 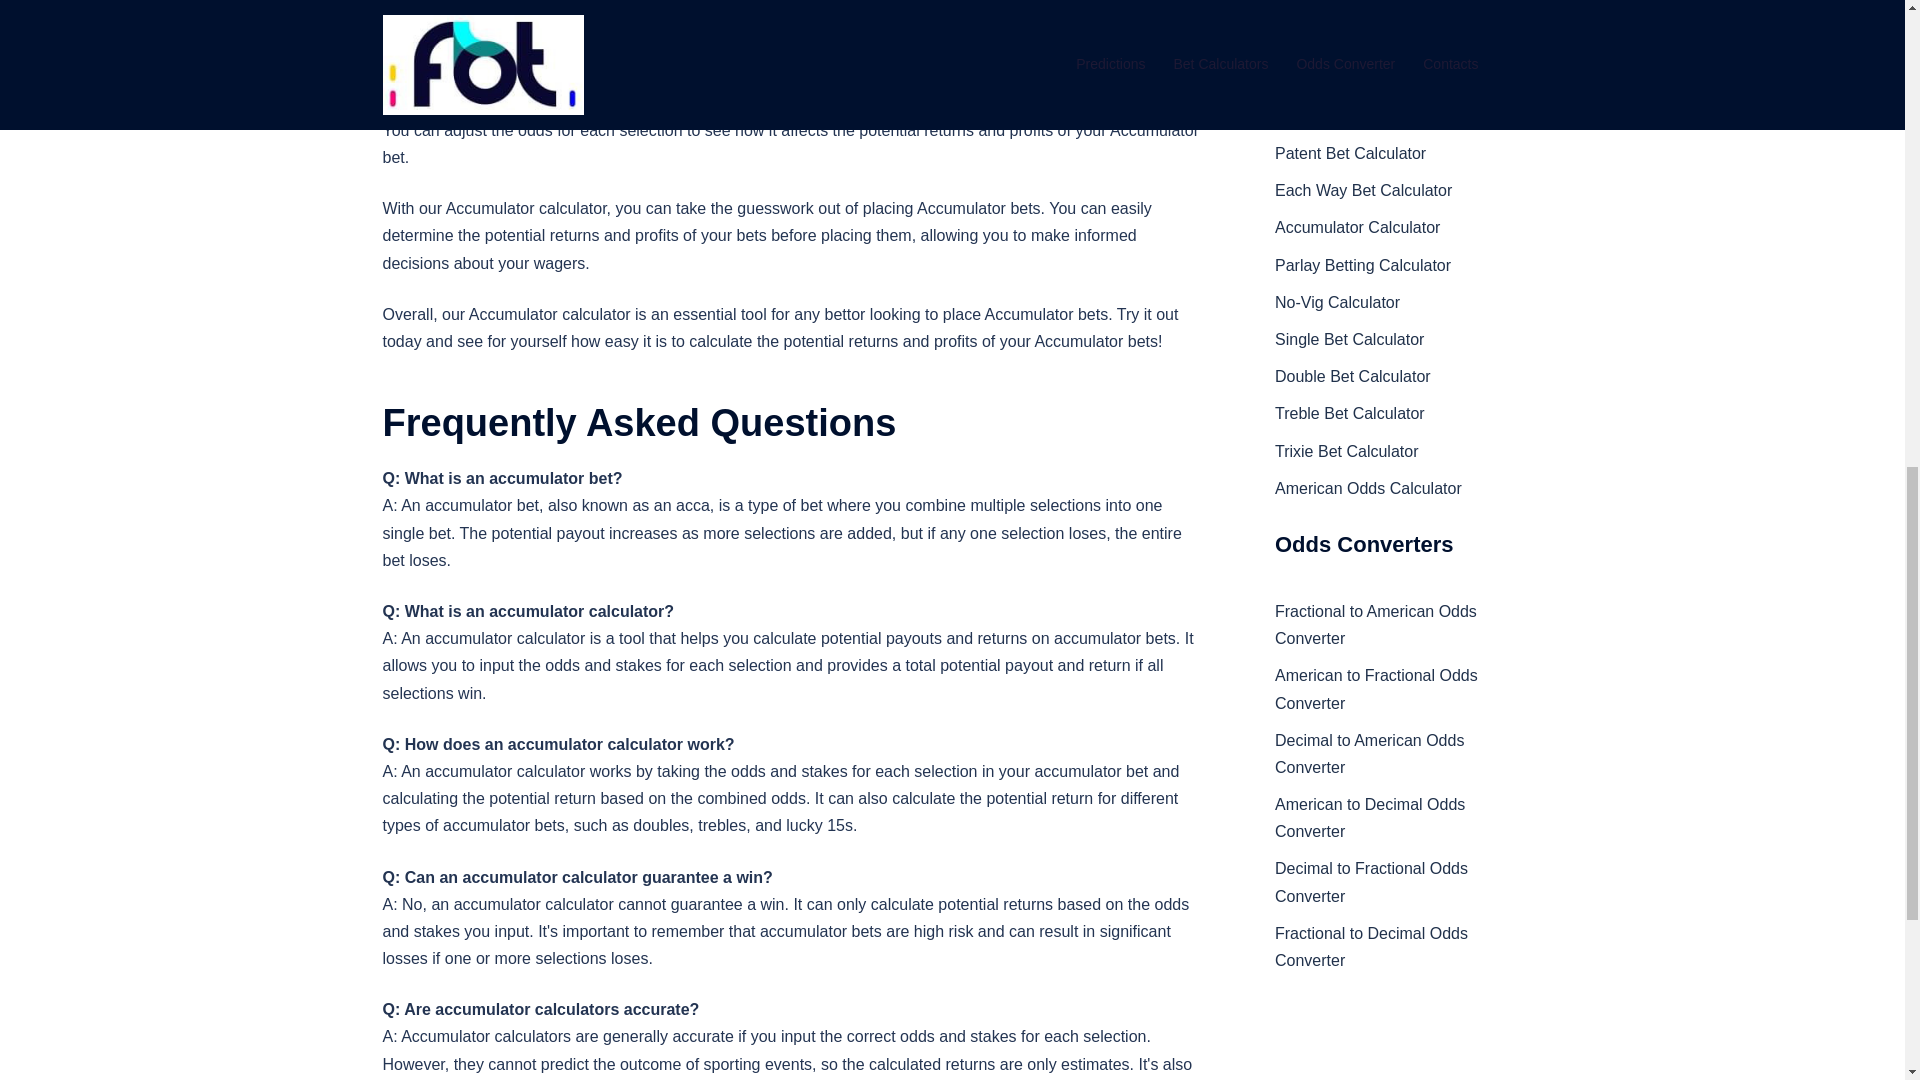 What do you see at coordinates (1370, 116) in the screenshot?
I see `Matched Betting Calculator` at bounding box center [1370, 116].